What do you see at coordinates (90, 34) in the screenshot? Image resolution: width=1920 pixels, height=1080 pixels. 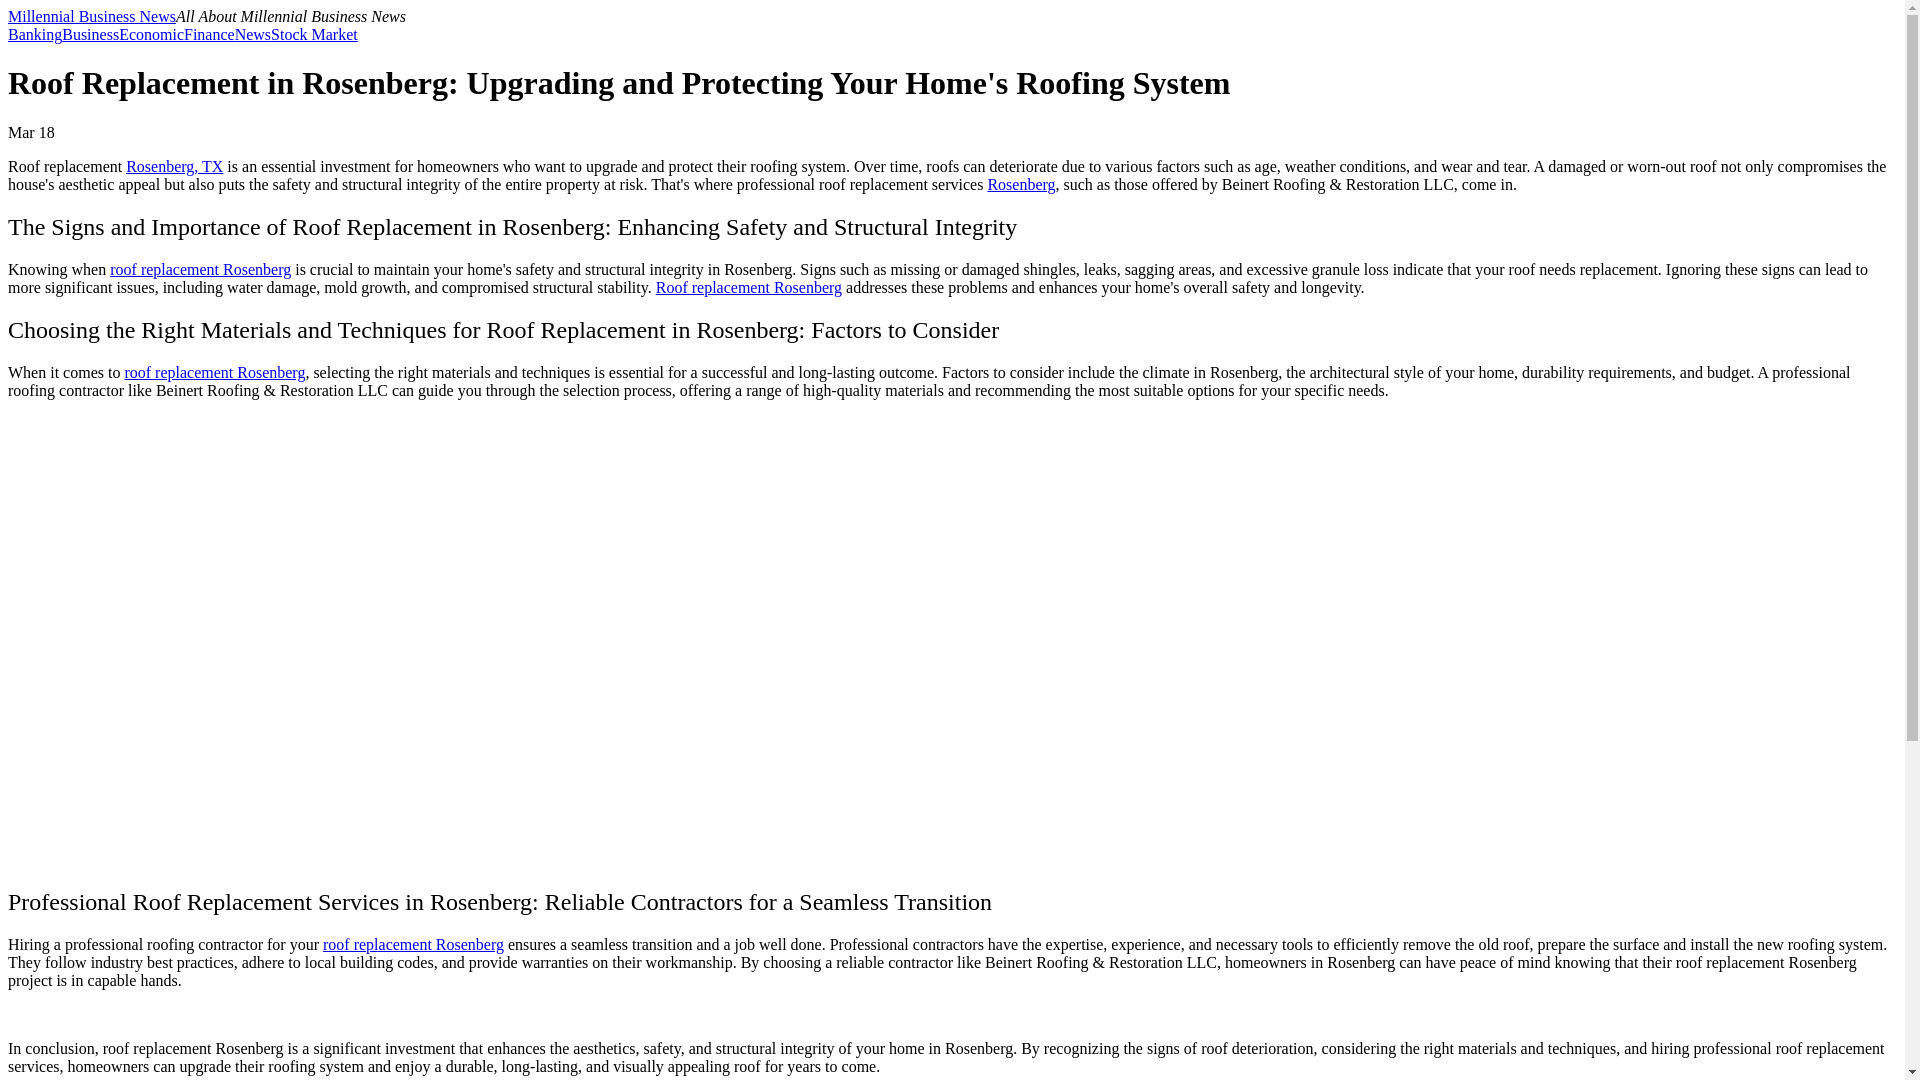 I see `Business` at bounding box center [90, 34].